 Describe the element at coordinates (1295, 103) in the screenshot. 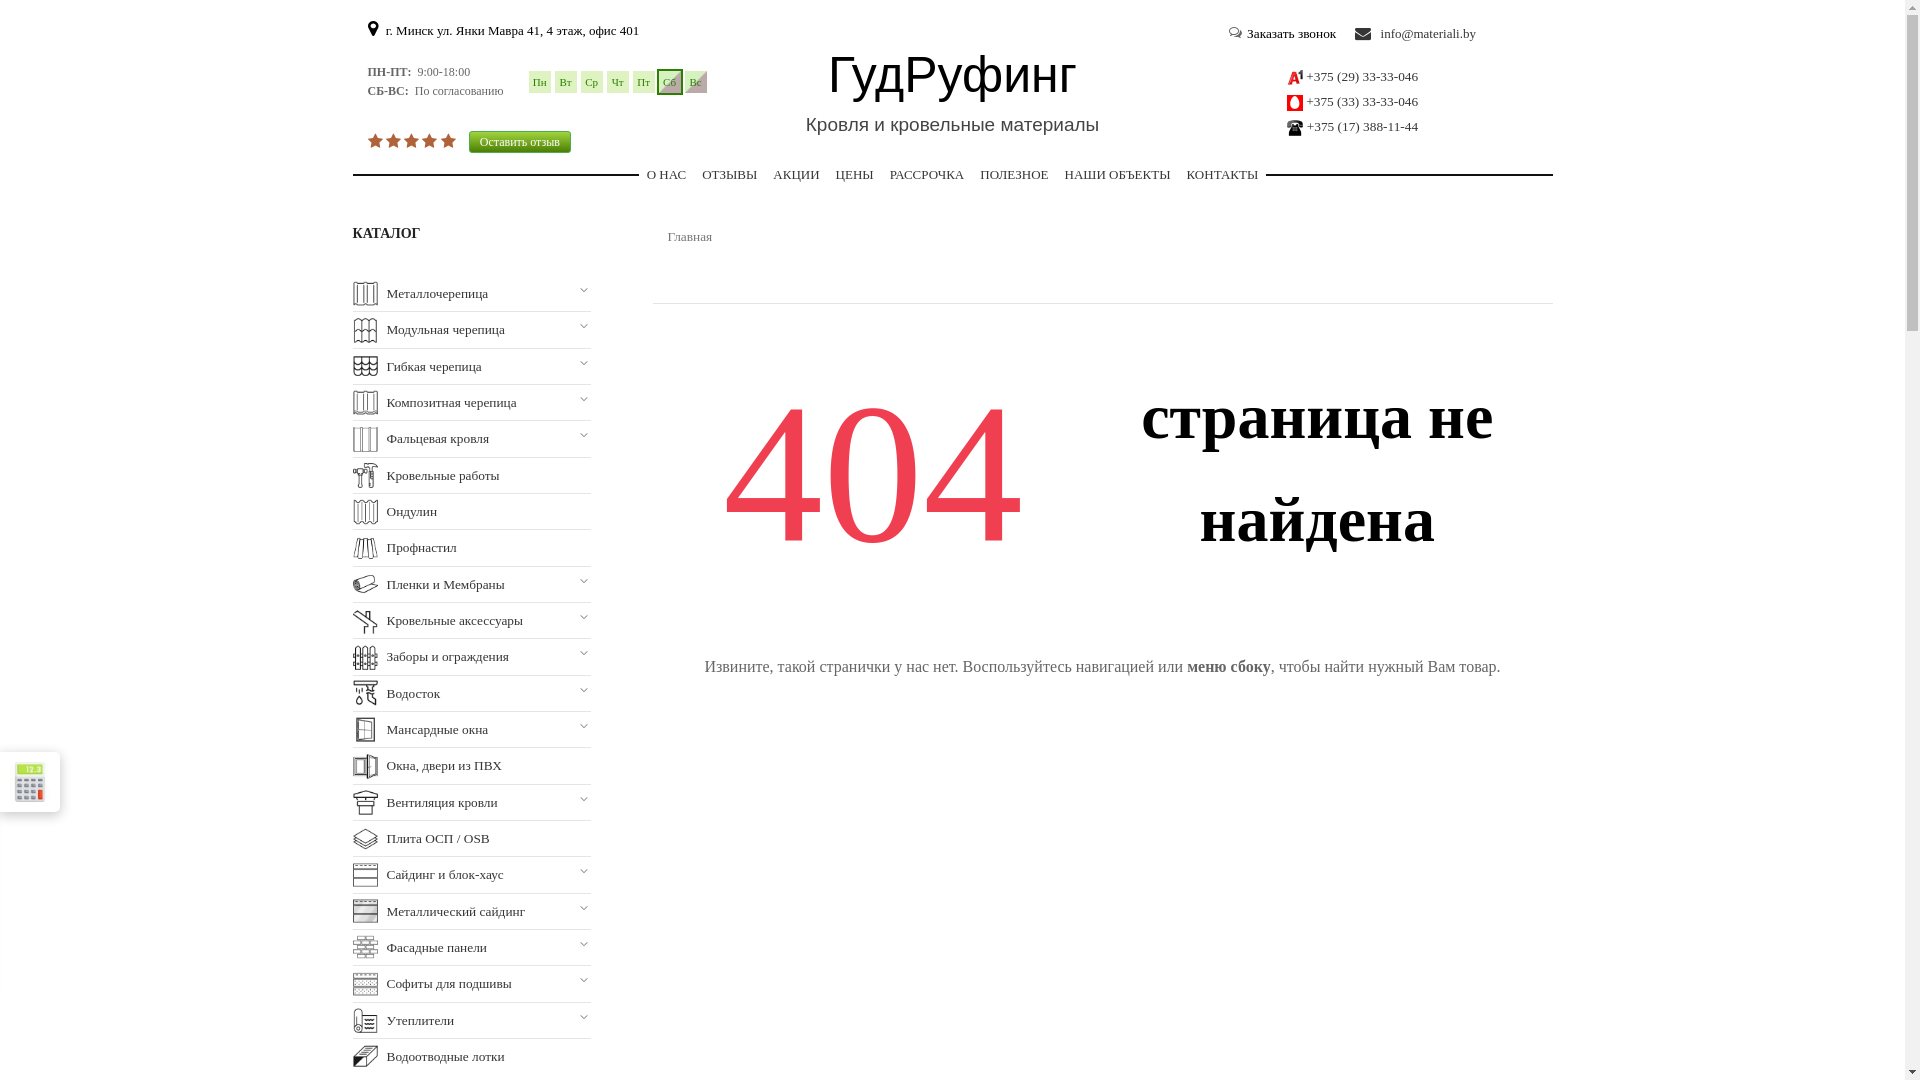

I see `mts` at that location.